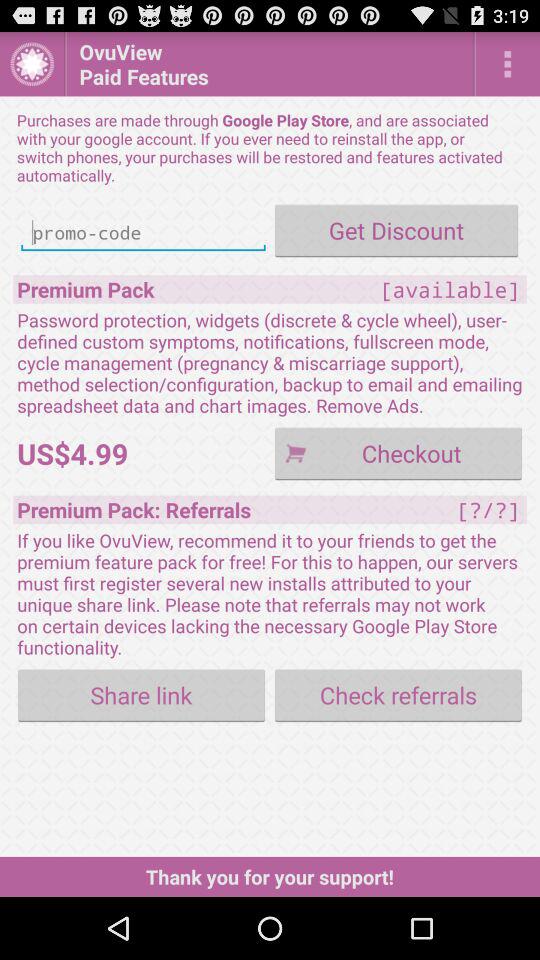 The height and width of the screenshot is (960, 540). I want to click on enter promo code, so click(143, 232).